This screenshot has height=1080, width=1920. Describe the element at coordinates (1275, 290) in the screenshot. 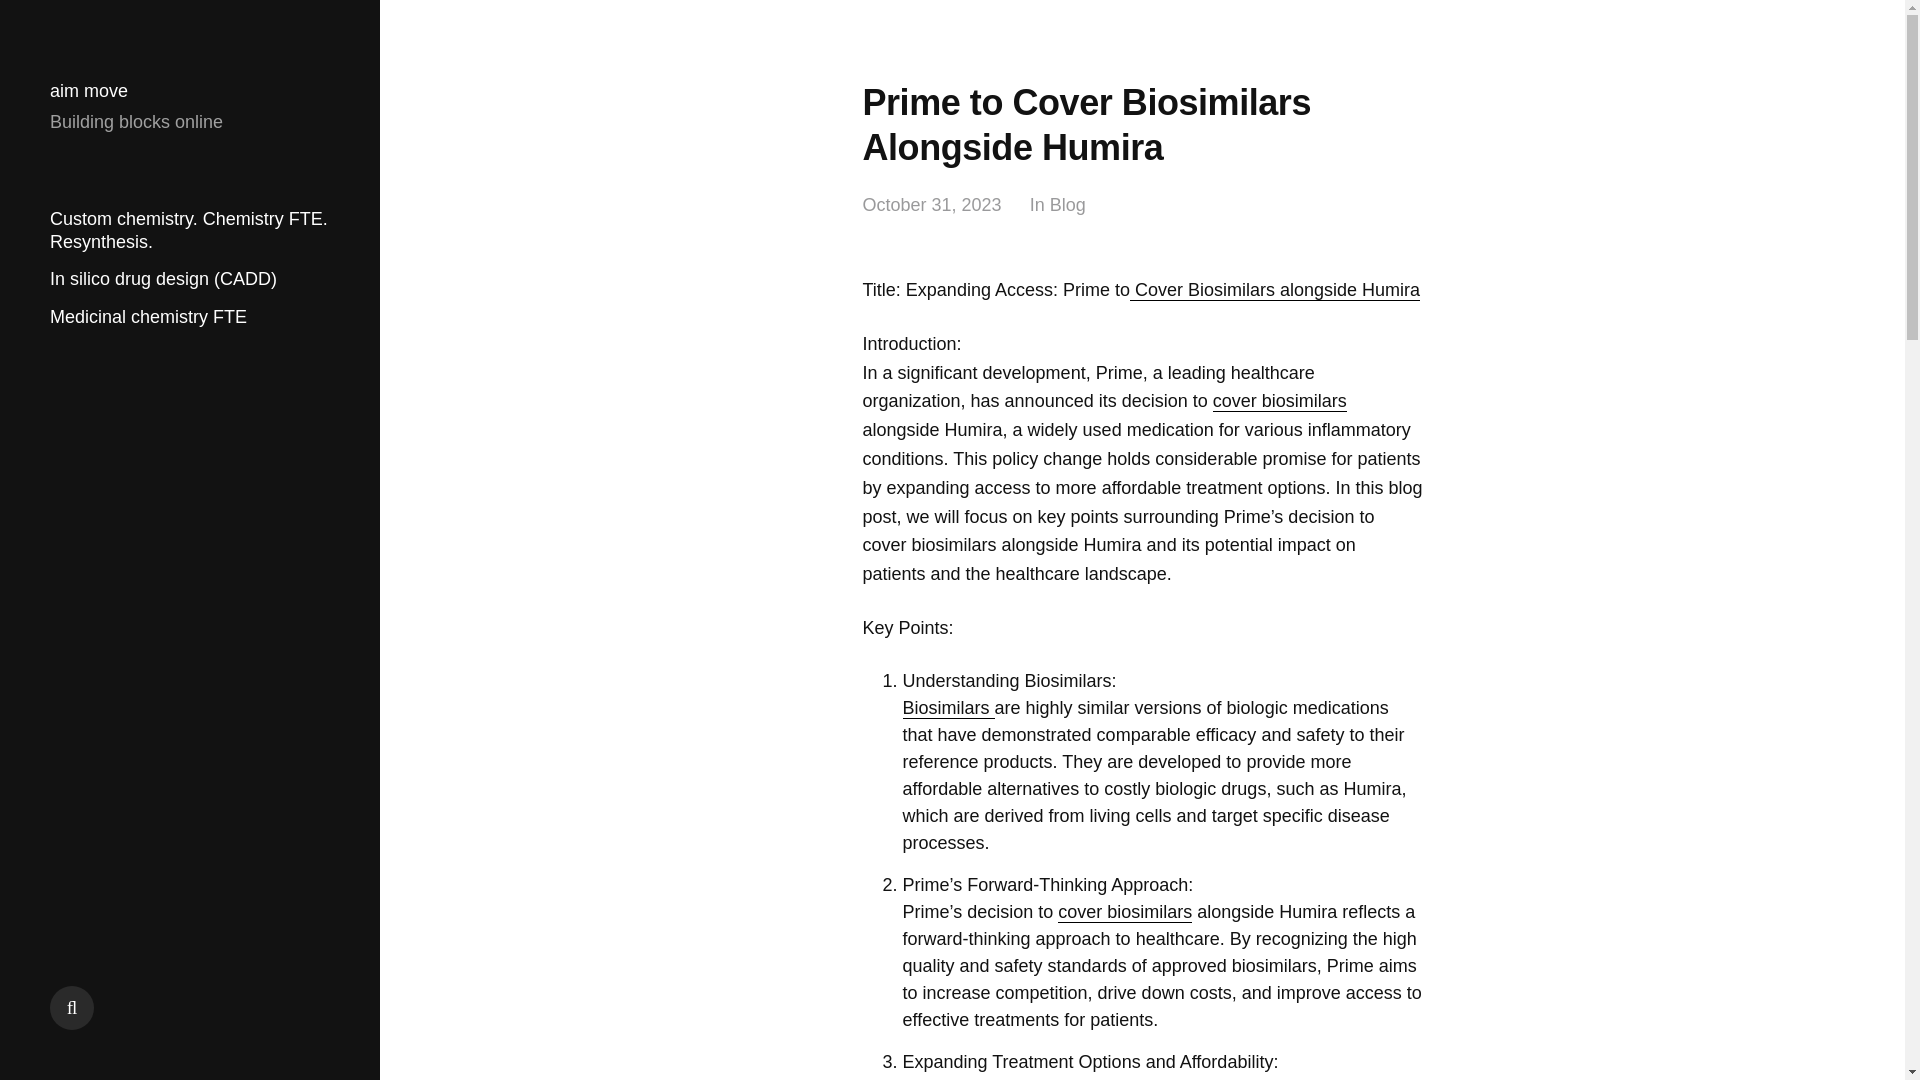

I see `Cover Biosimilars alongside Humira` at that location.